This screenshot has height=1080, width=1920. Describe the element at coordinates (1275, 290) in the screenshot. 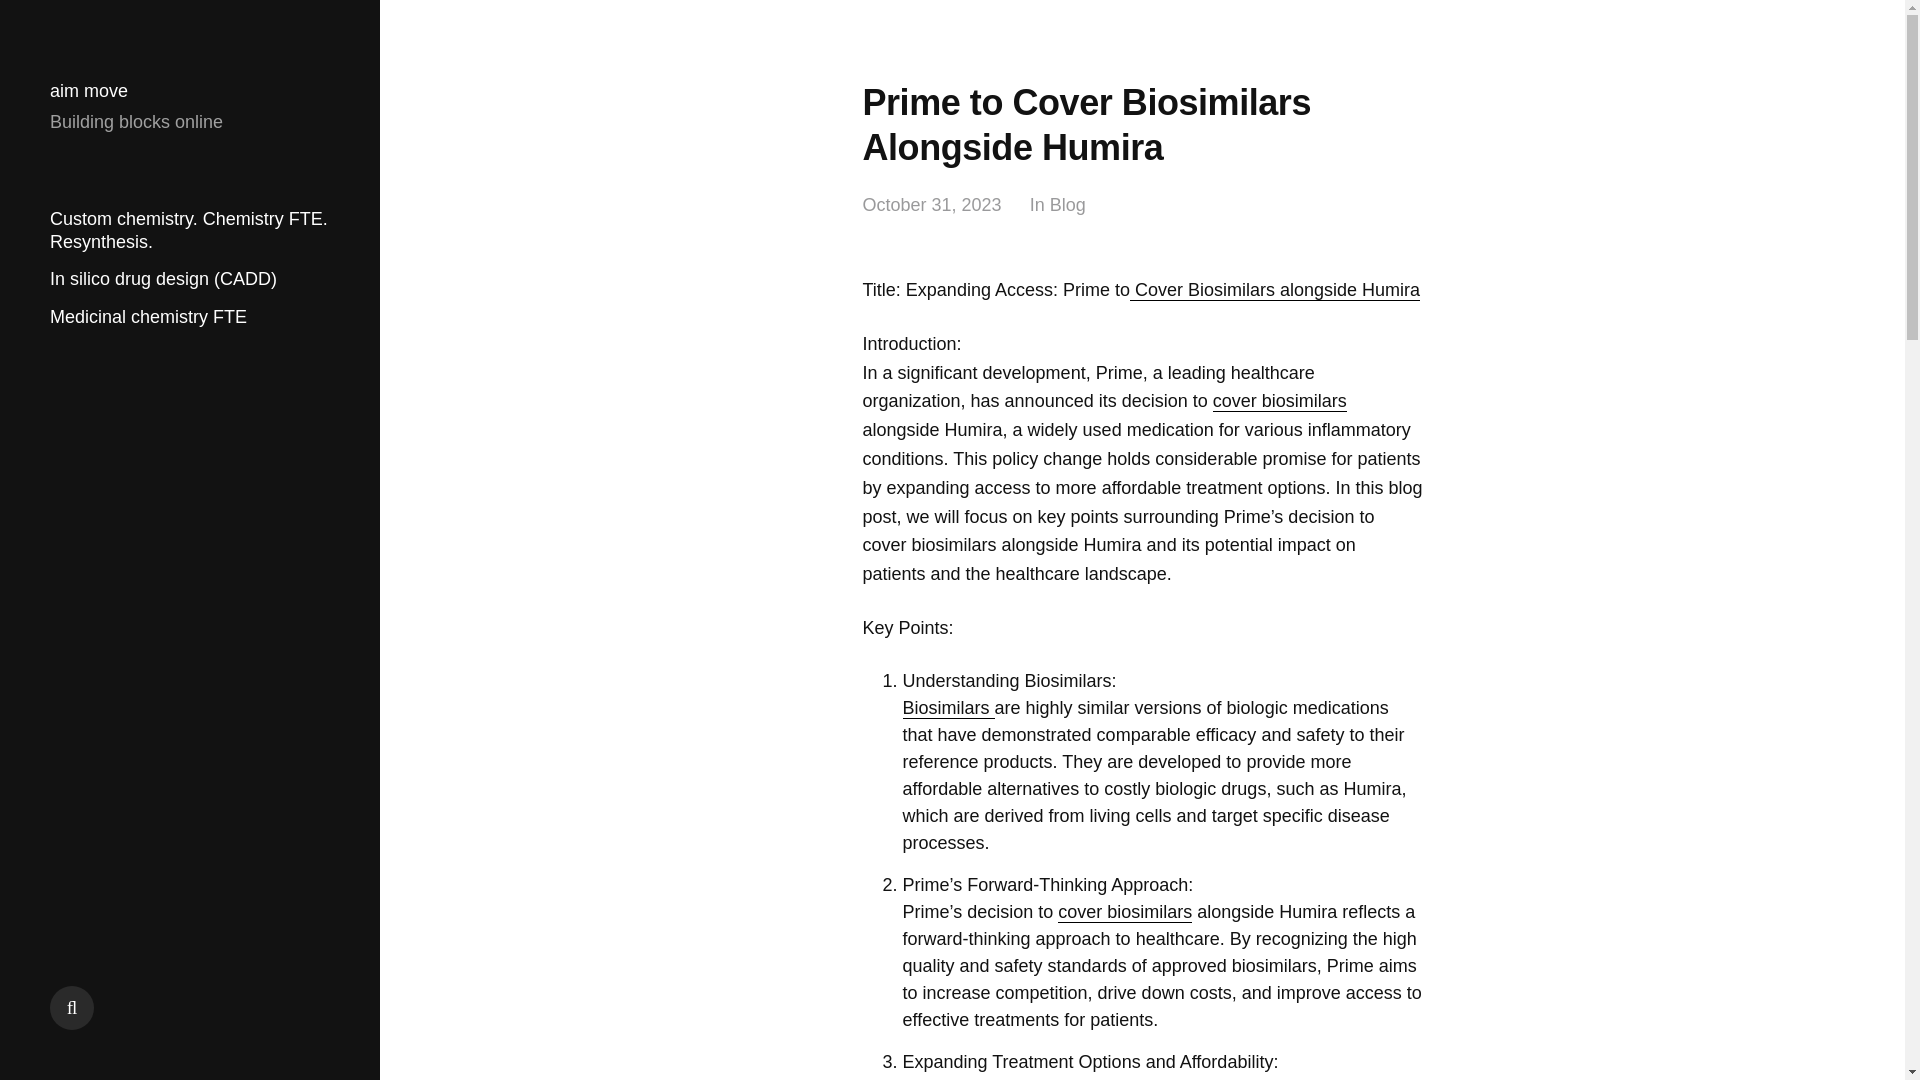

I see `Cover Biosimilars alongside Humira` at that location.